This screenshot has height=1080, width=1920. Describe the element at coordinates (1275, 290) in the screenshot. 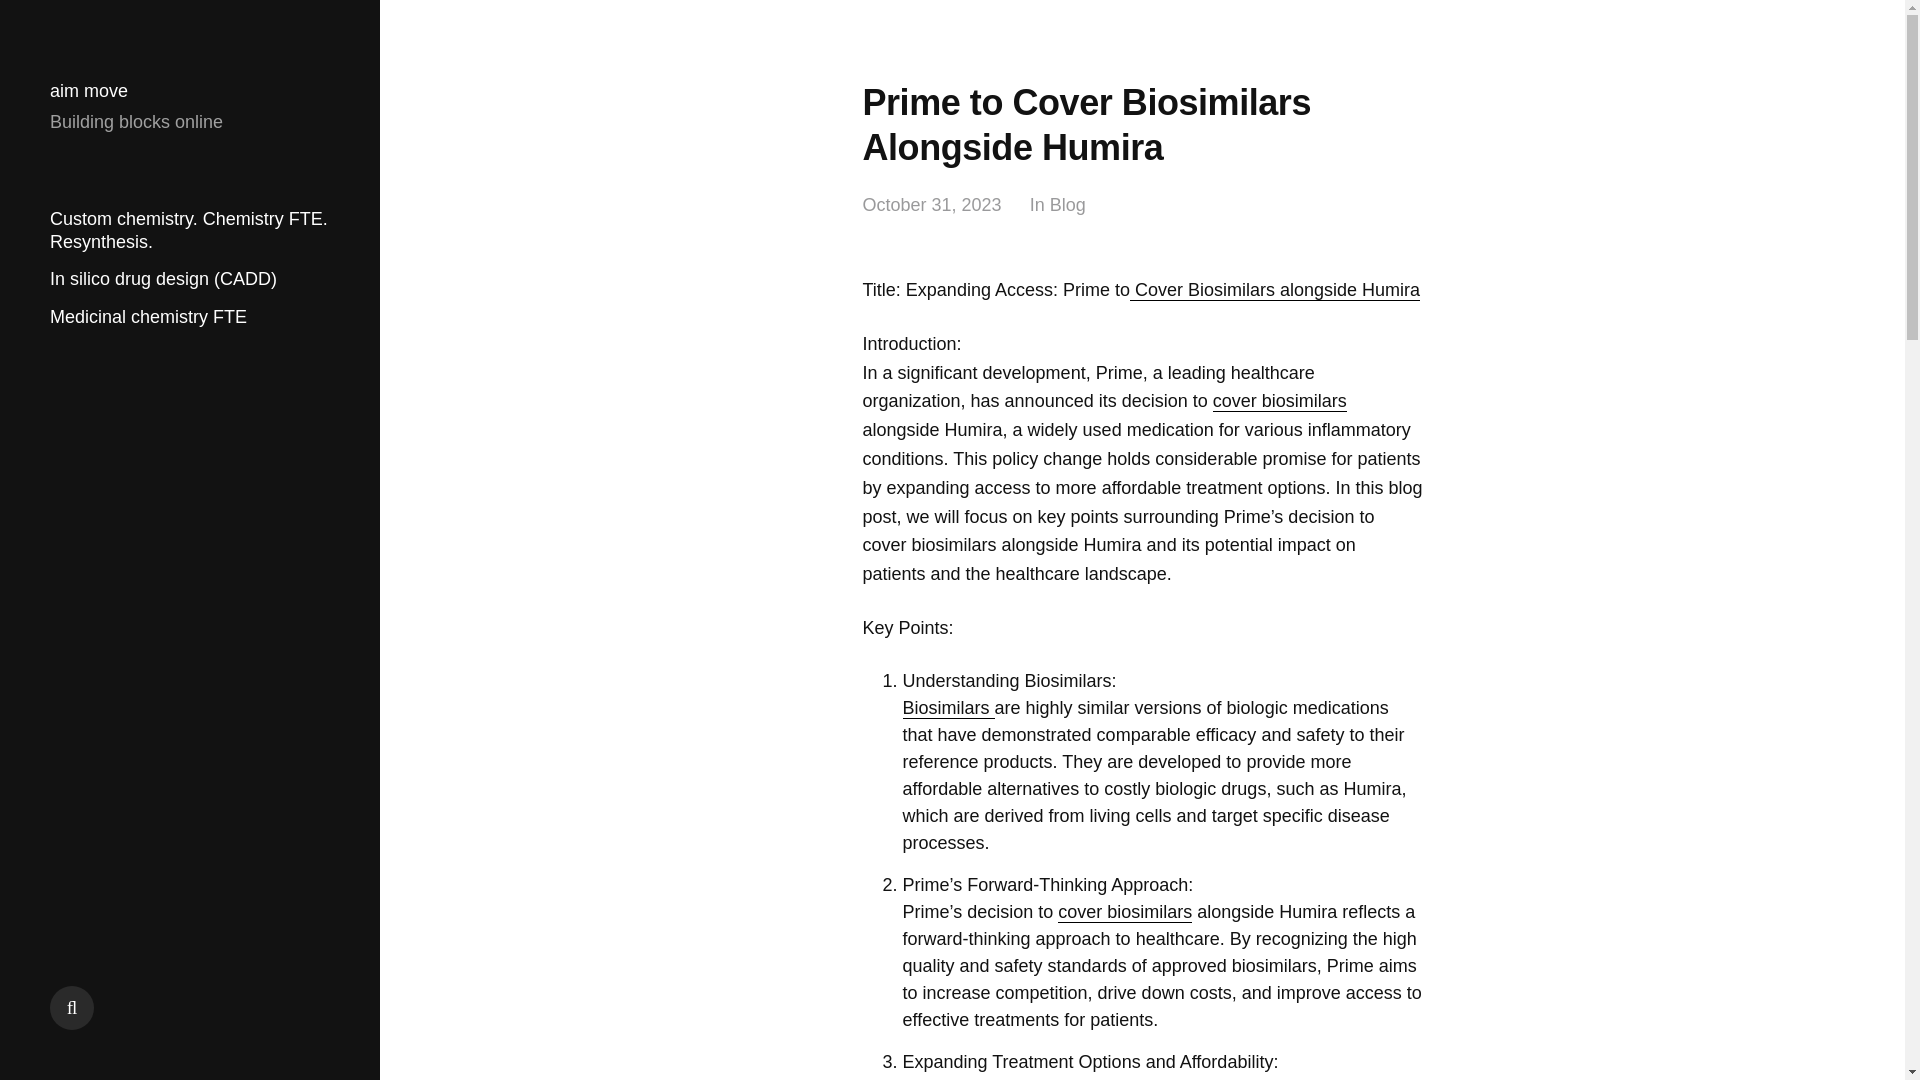

I see `Cover Biosimilars alongside Humira` at that location.